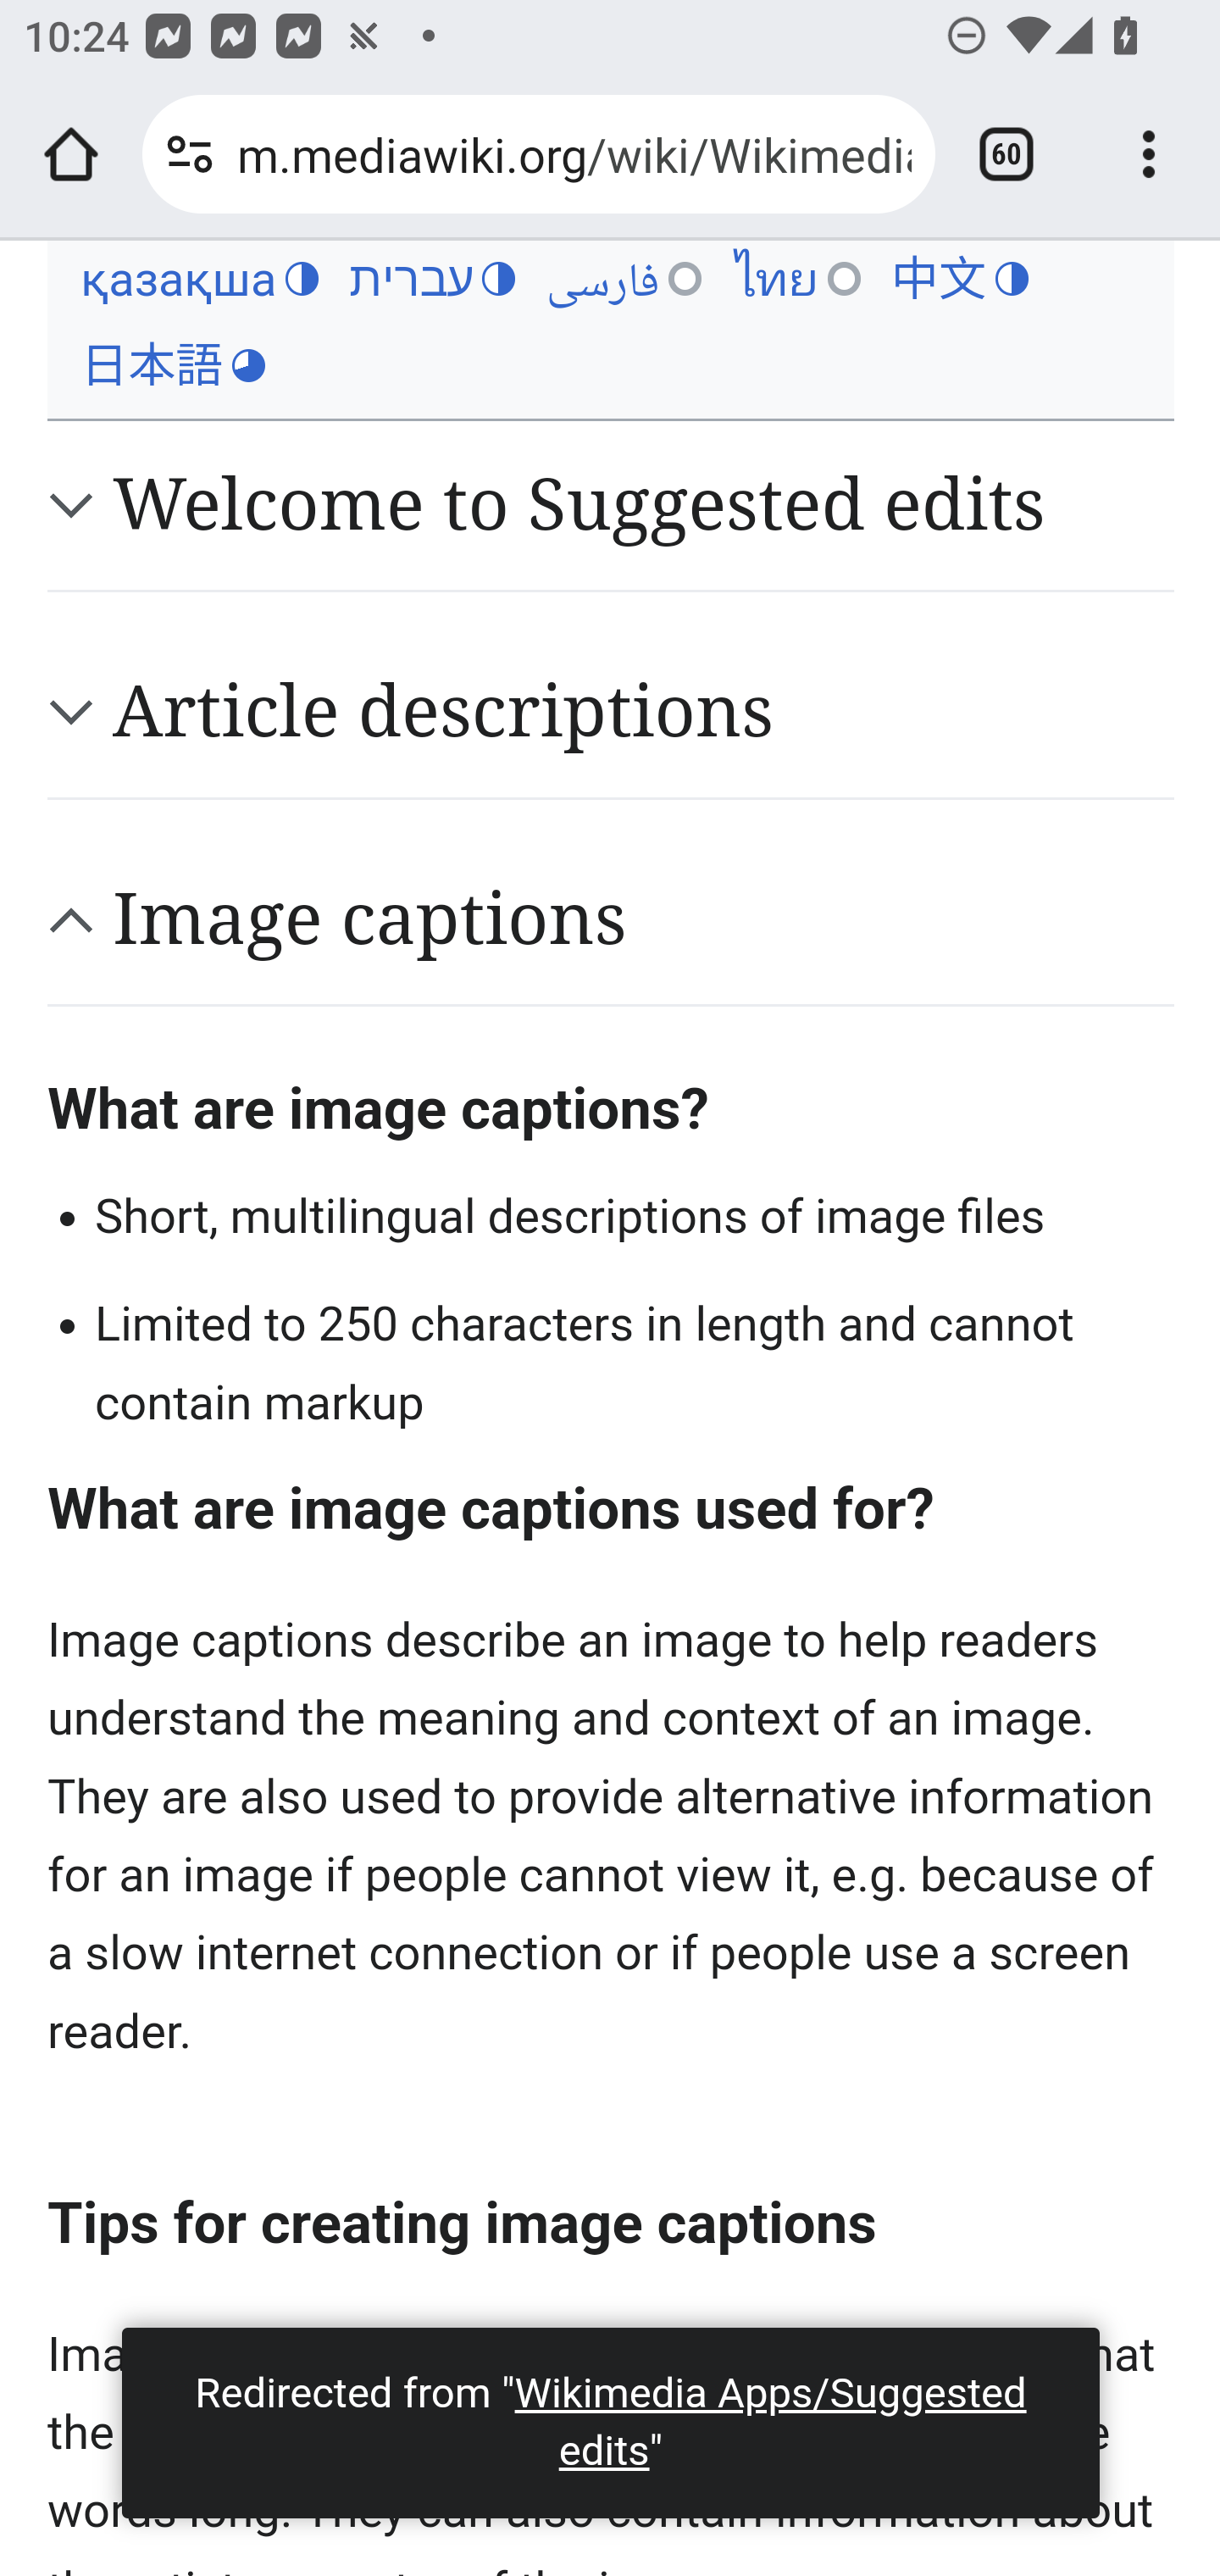  What do you see at coordinates (624, 280) in the screenshot?
I see `فارسی` at bounding box center [624, 280].